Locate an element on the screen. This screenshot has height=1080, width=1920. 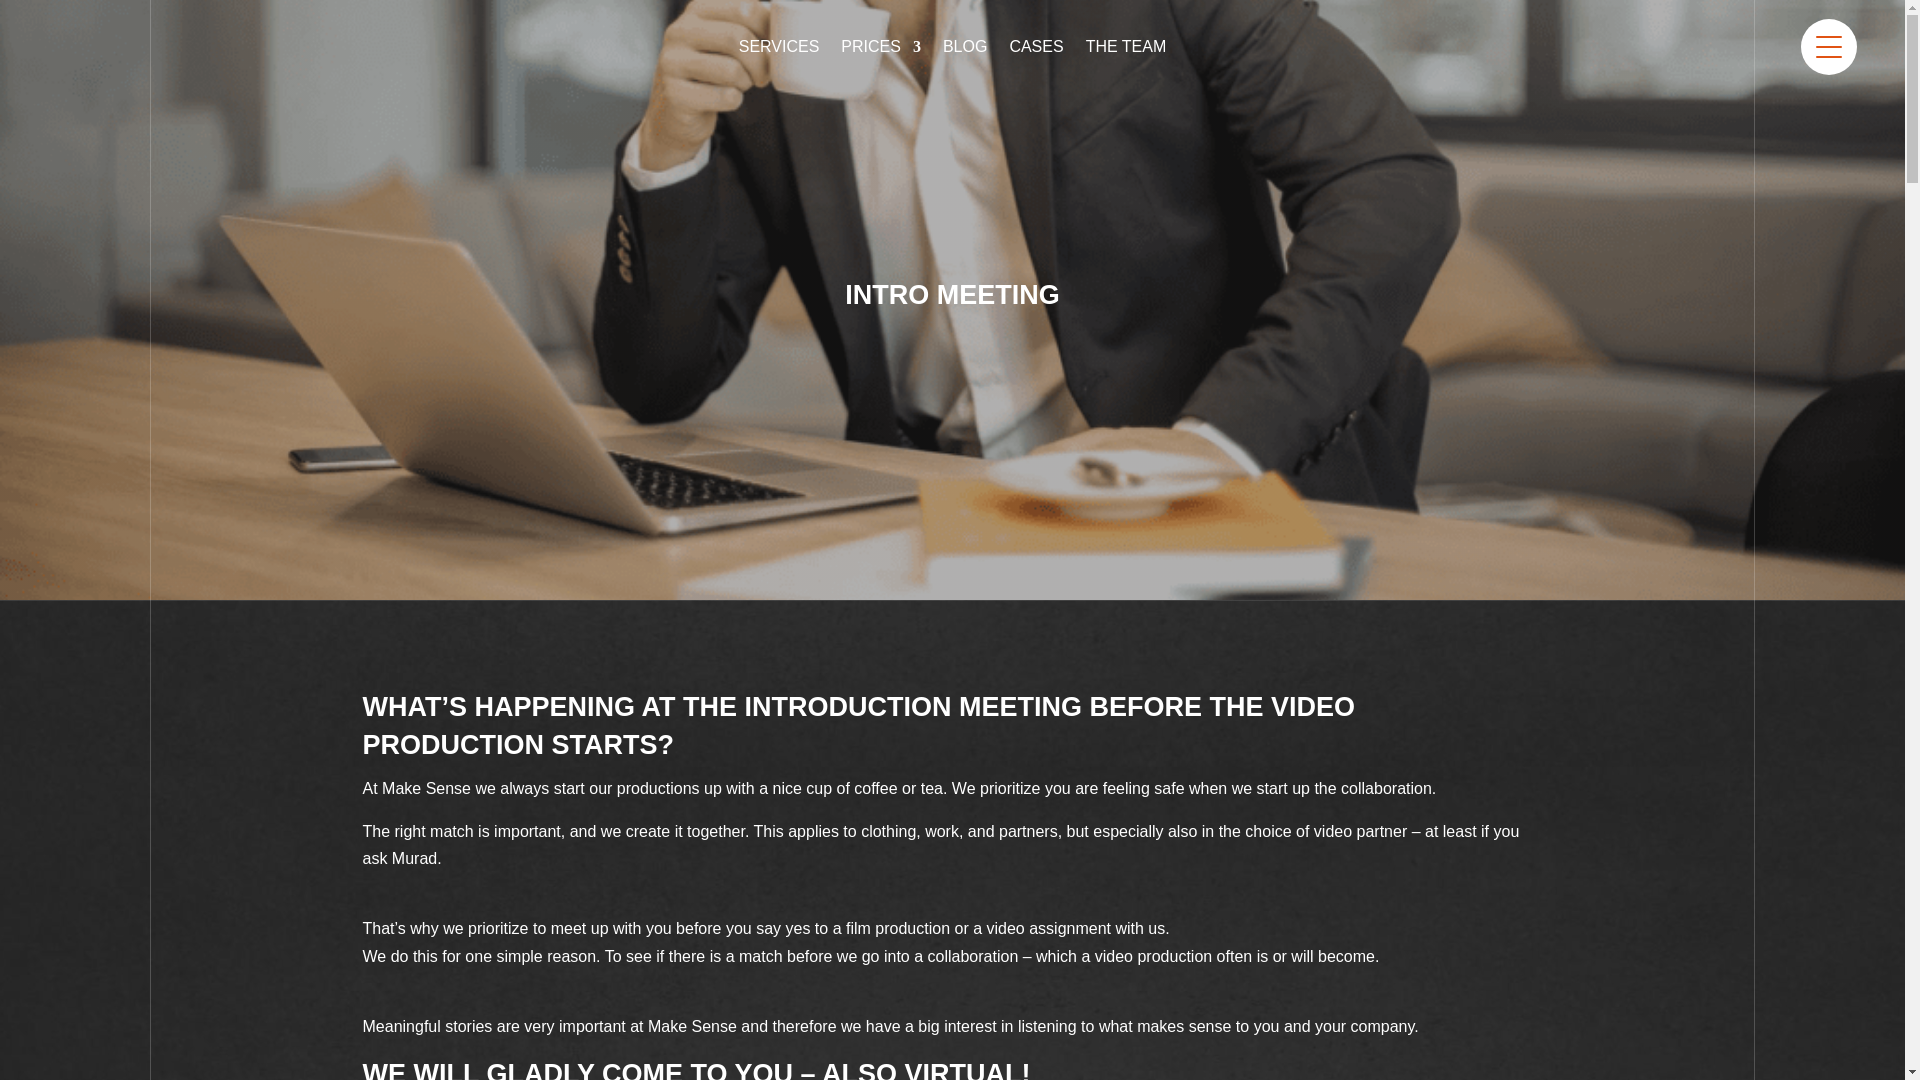
SERVICES is located at coordinates (779, 50).